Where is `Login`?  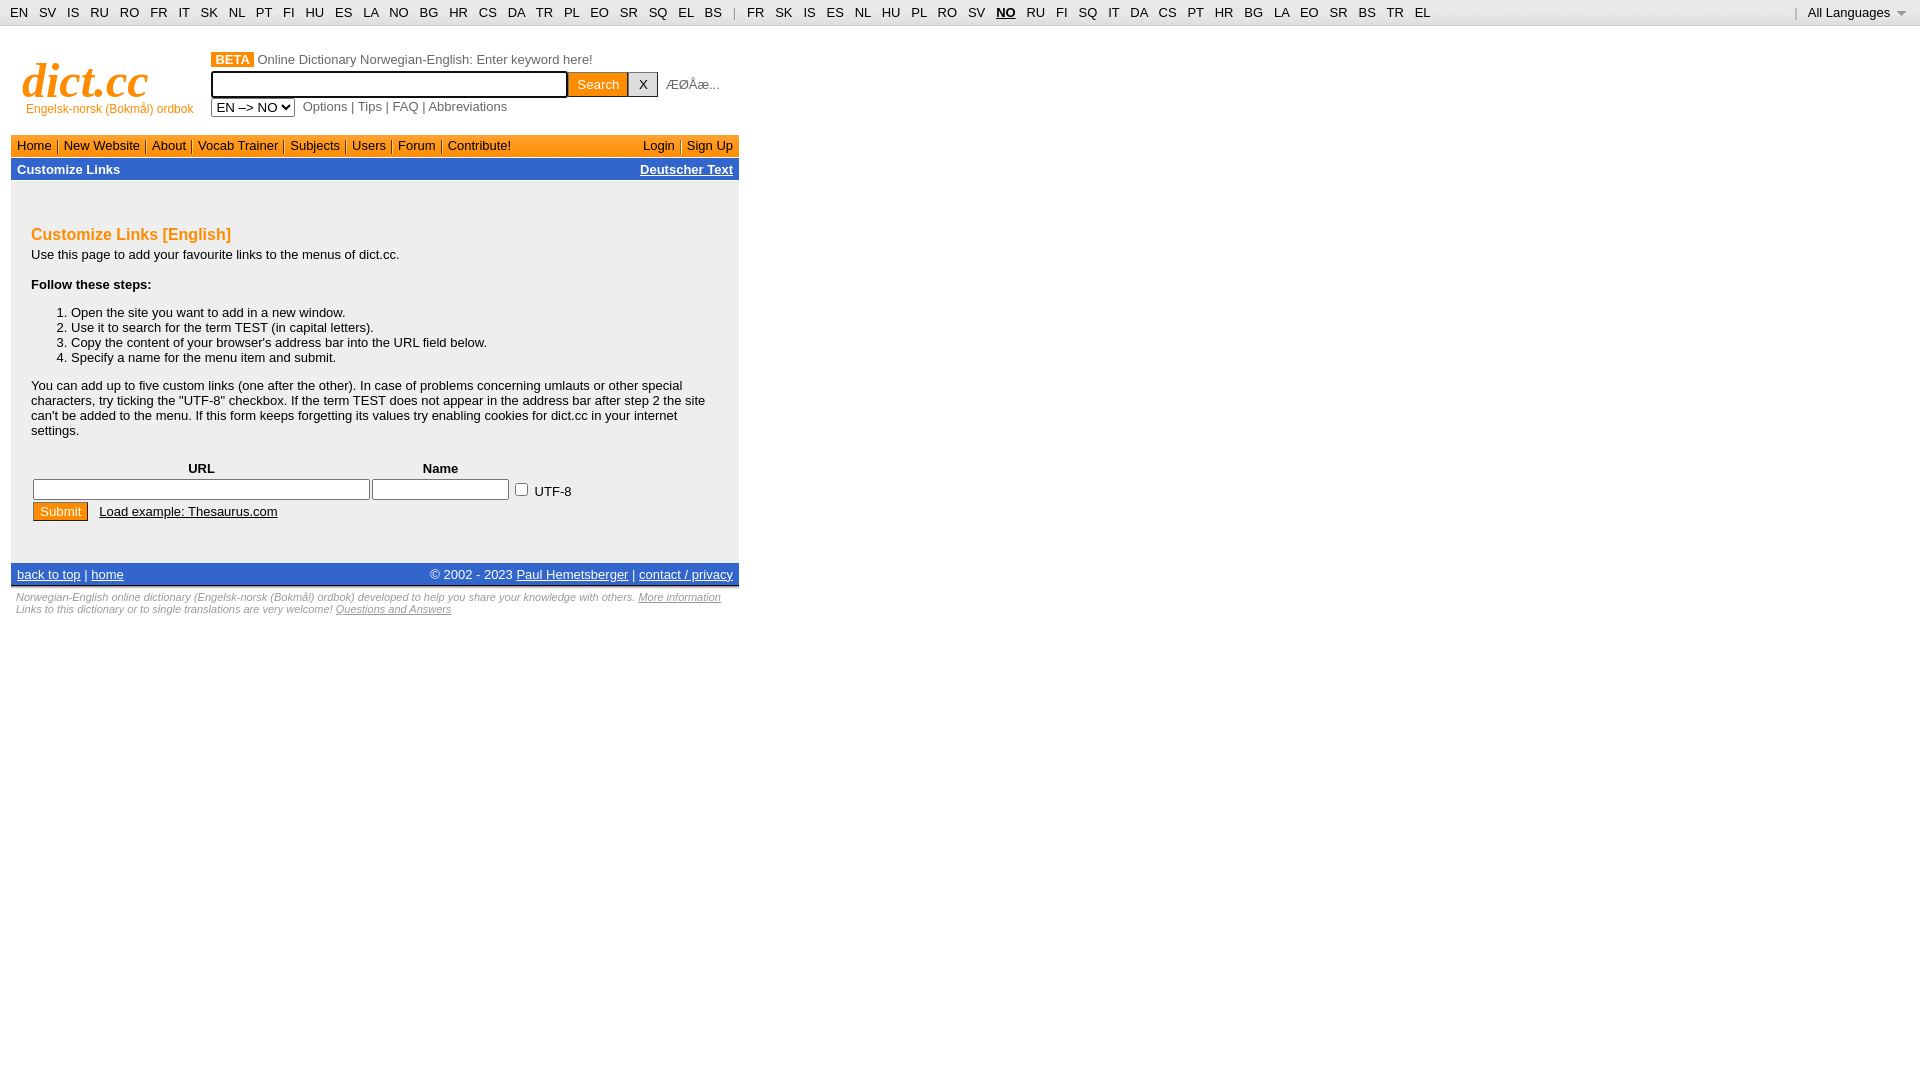
Login is located at coordinates (659, 146).